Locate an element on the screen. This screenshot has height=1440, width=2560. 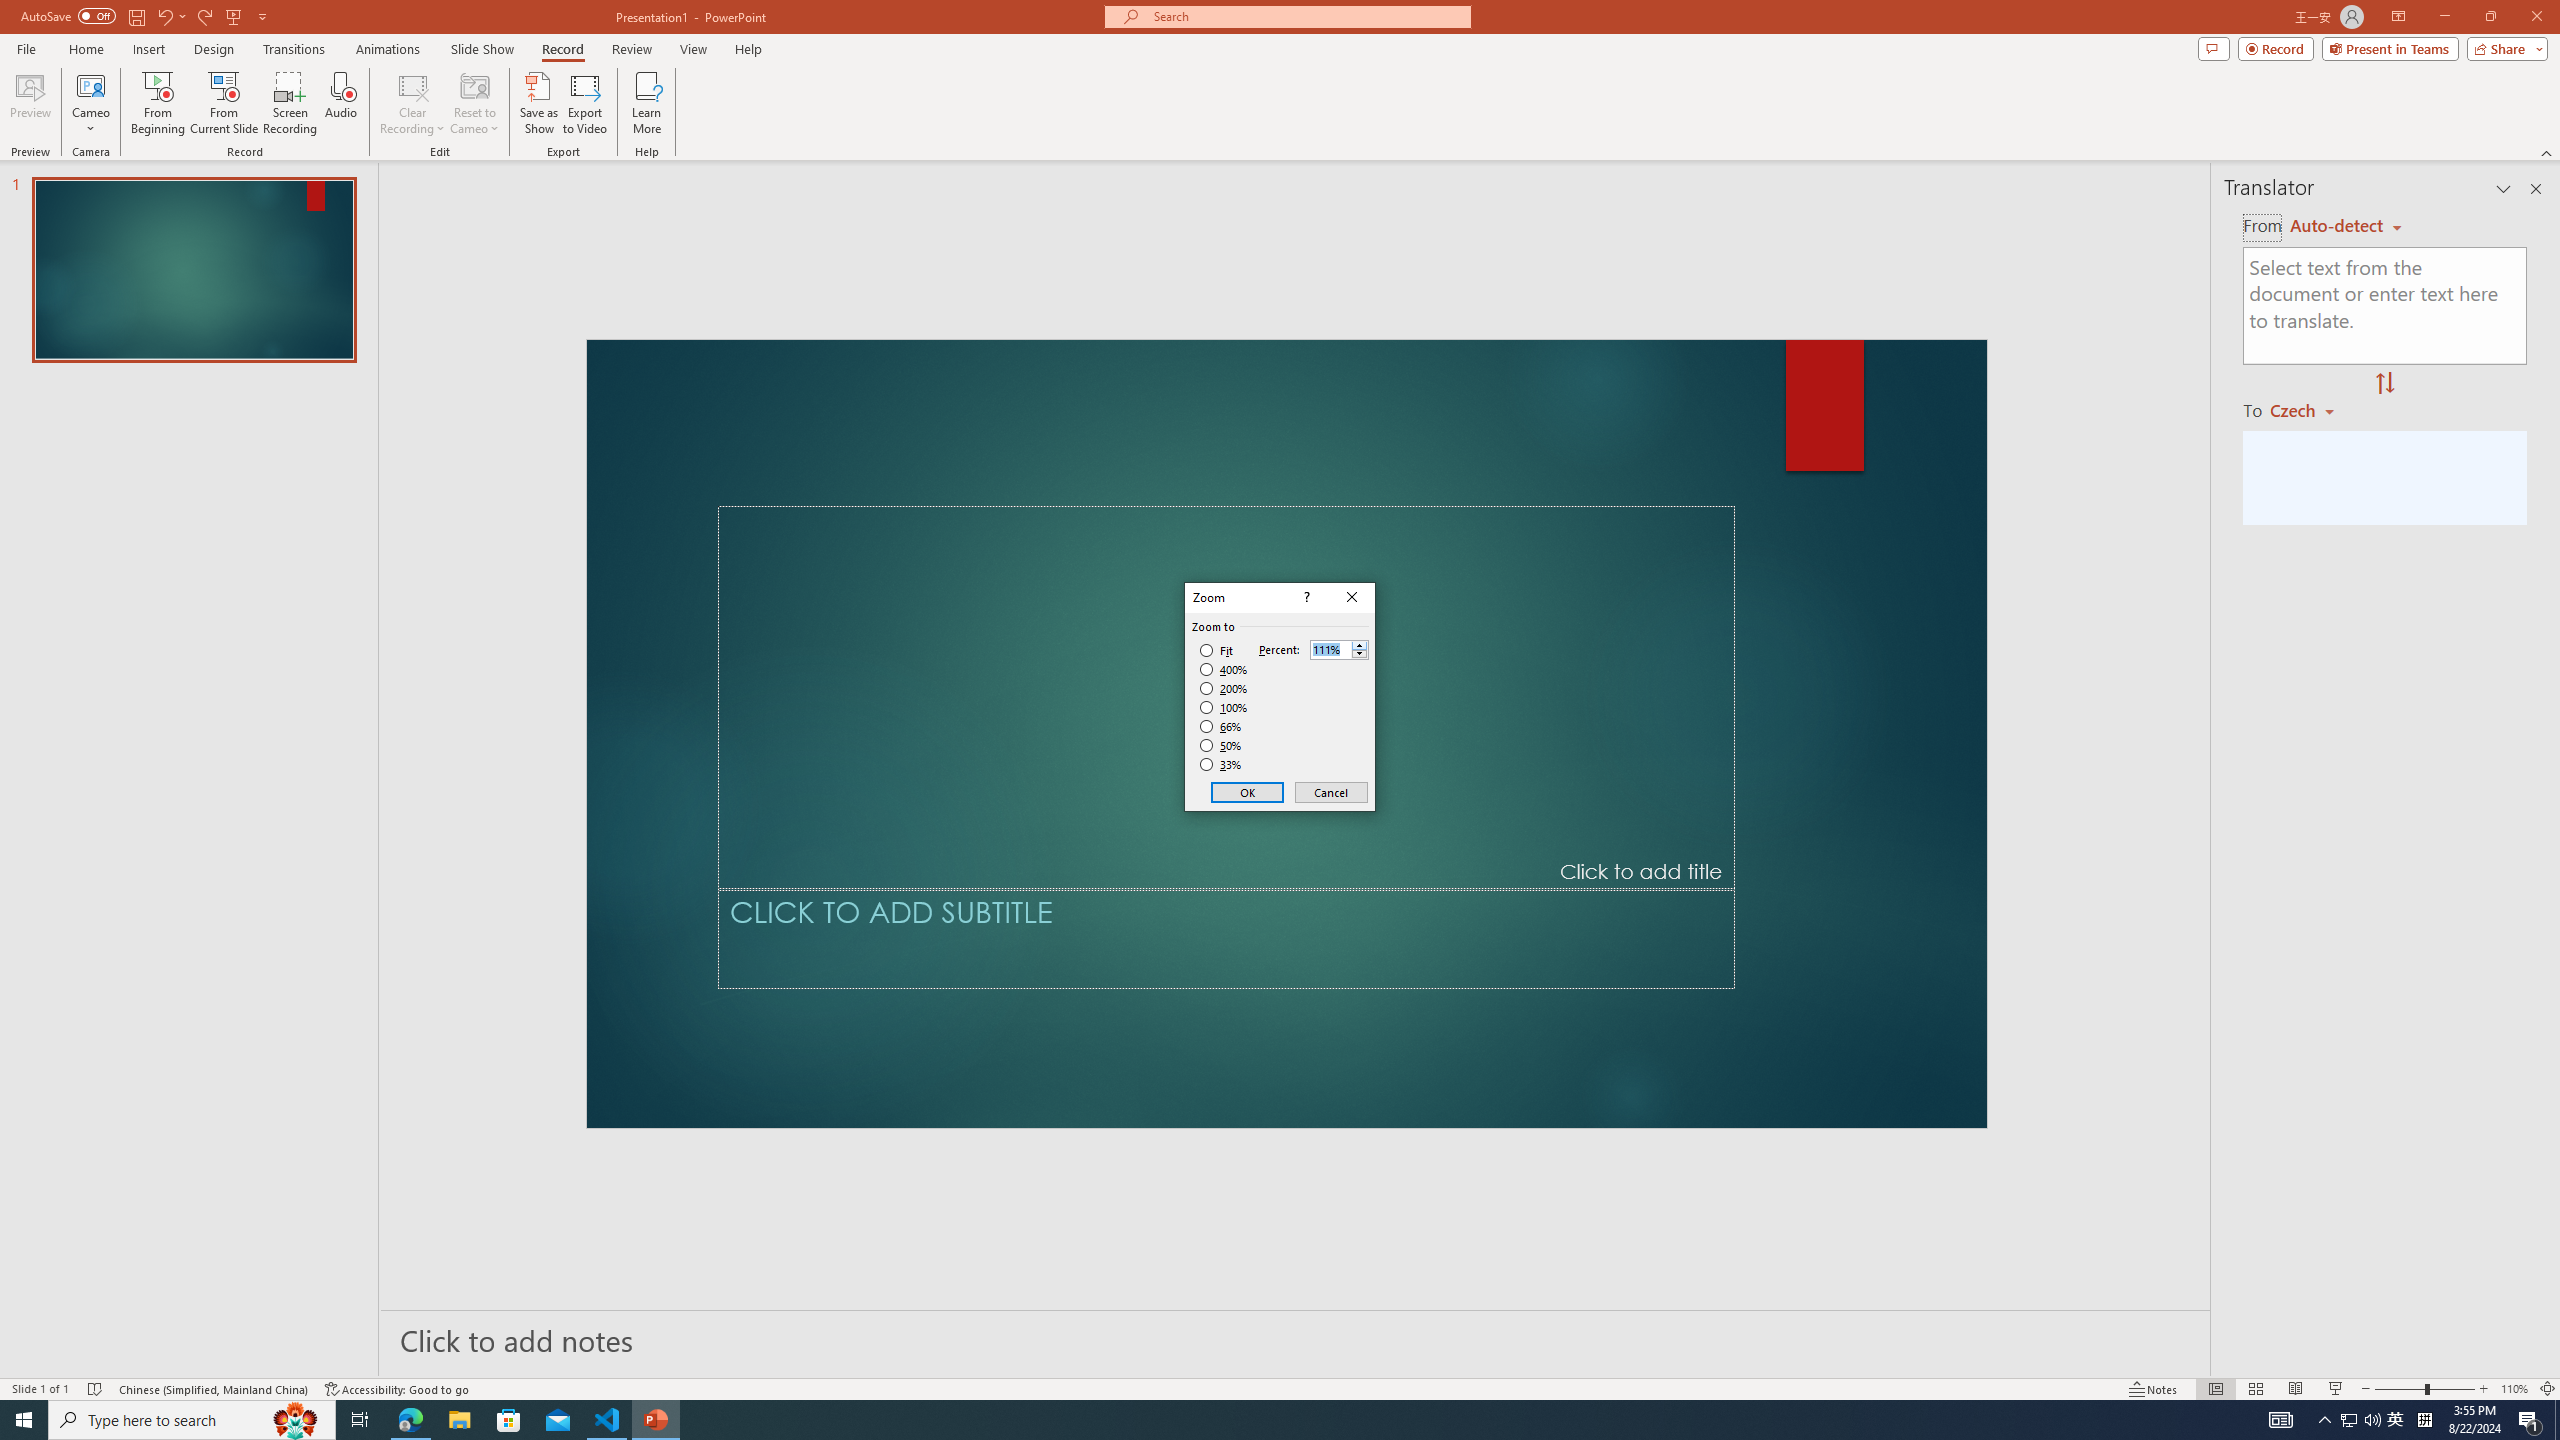
Minimize is located at coordinates (2380, 32).